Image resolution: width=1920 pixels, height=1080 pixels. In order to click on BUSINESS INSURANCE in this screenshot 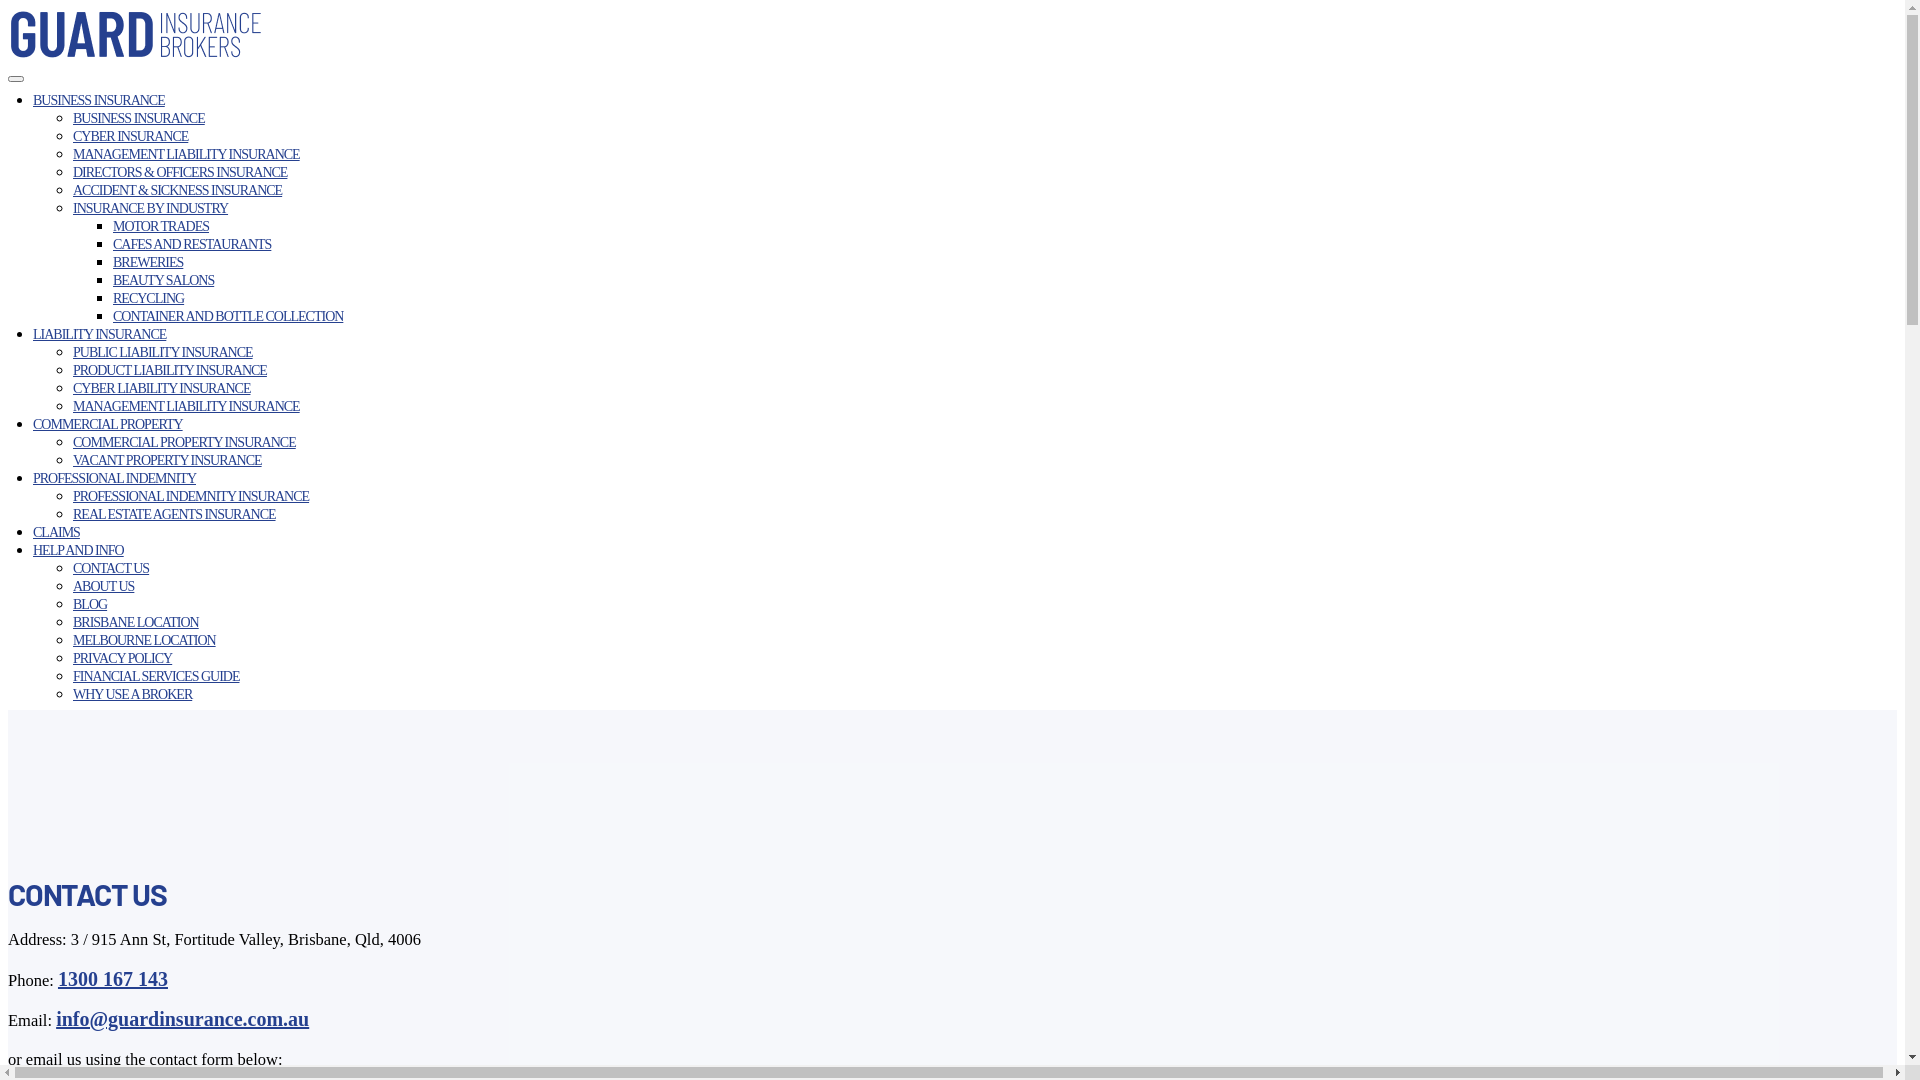, I will do `click(139, 118)`.